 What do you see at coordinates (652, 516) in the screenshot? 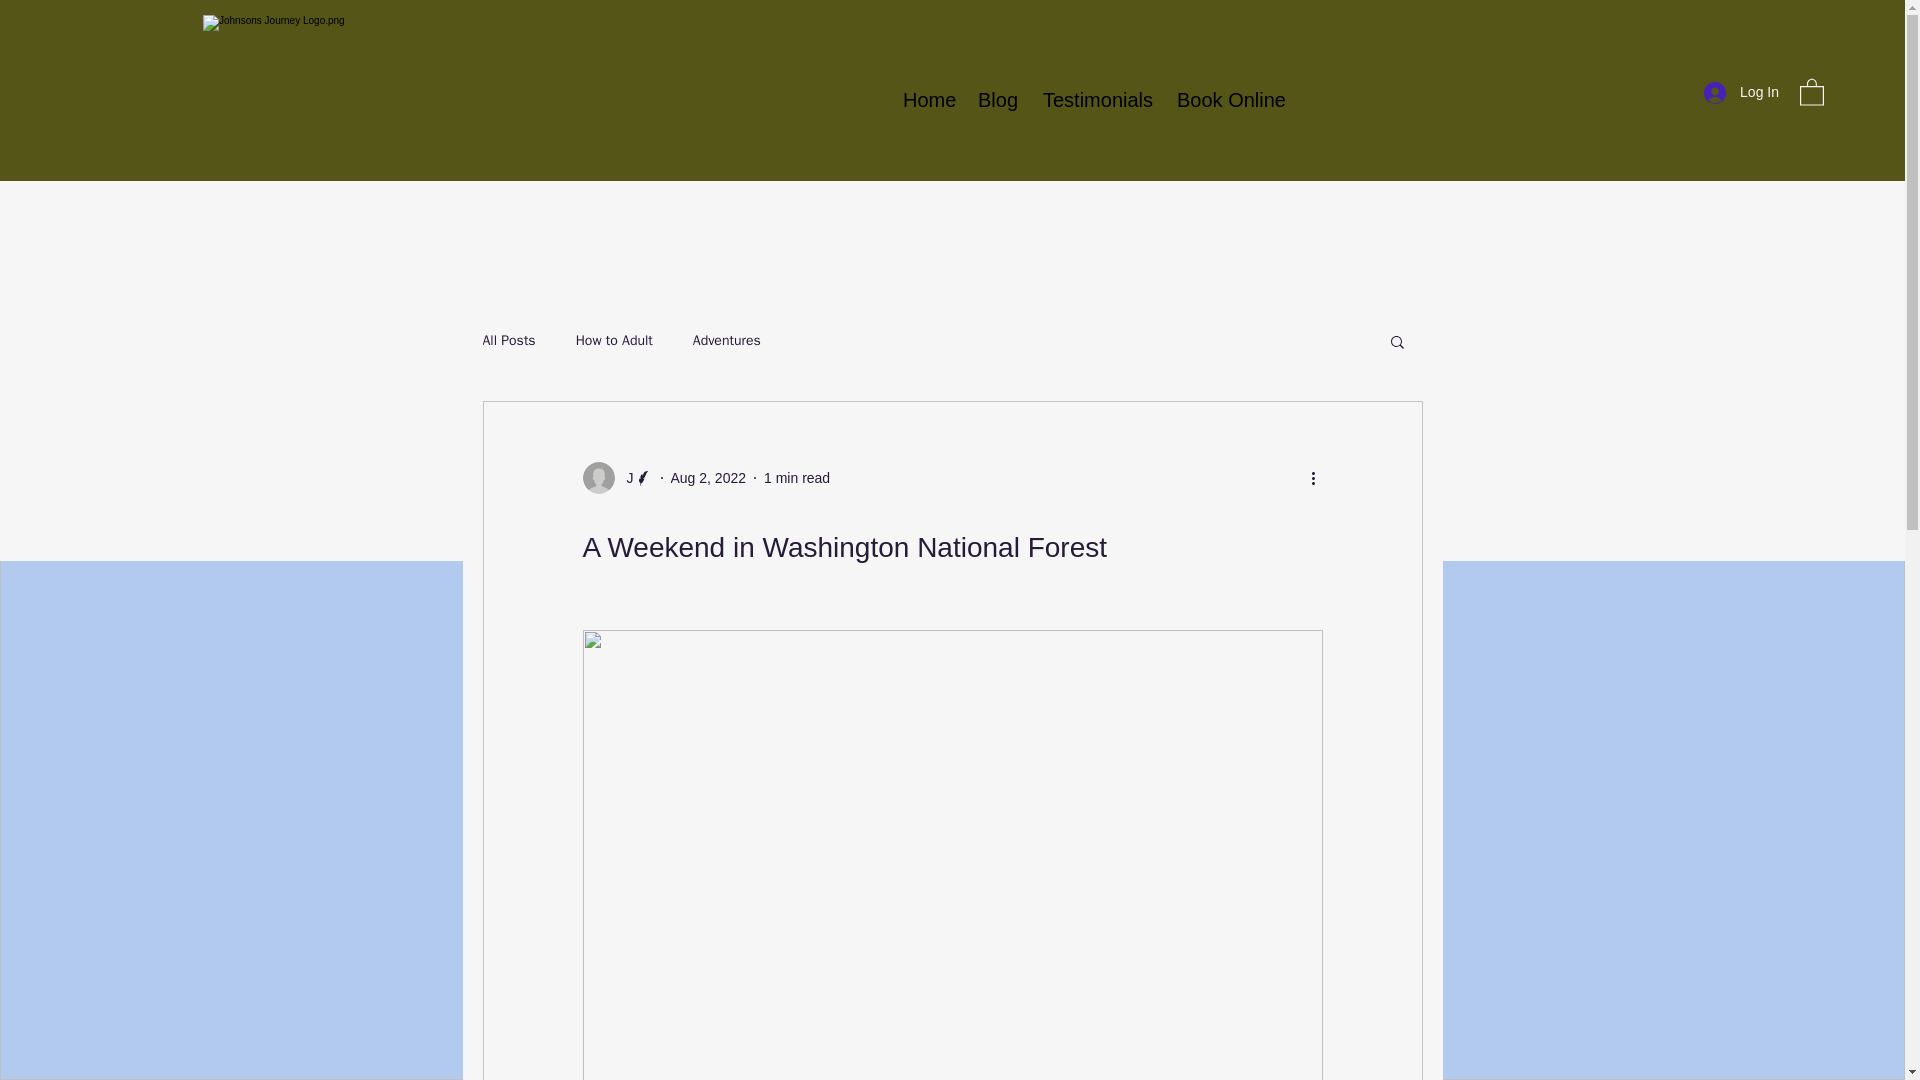
I see `Pin to Pinterest` at bounding box center [652, 516].